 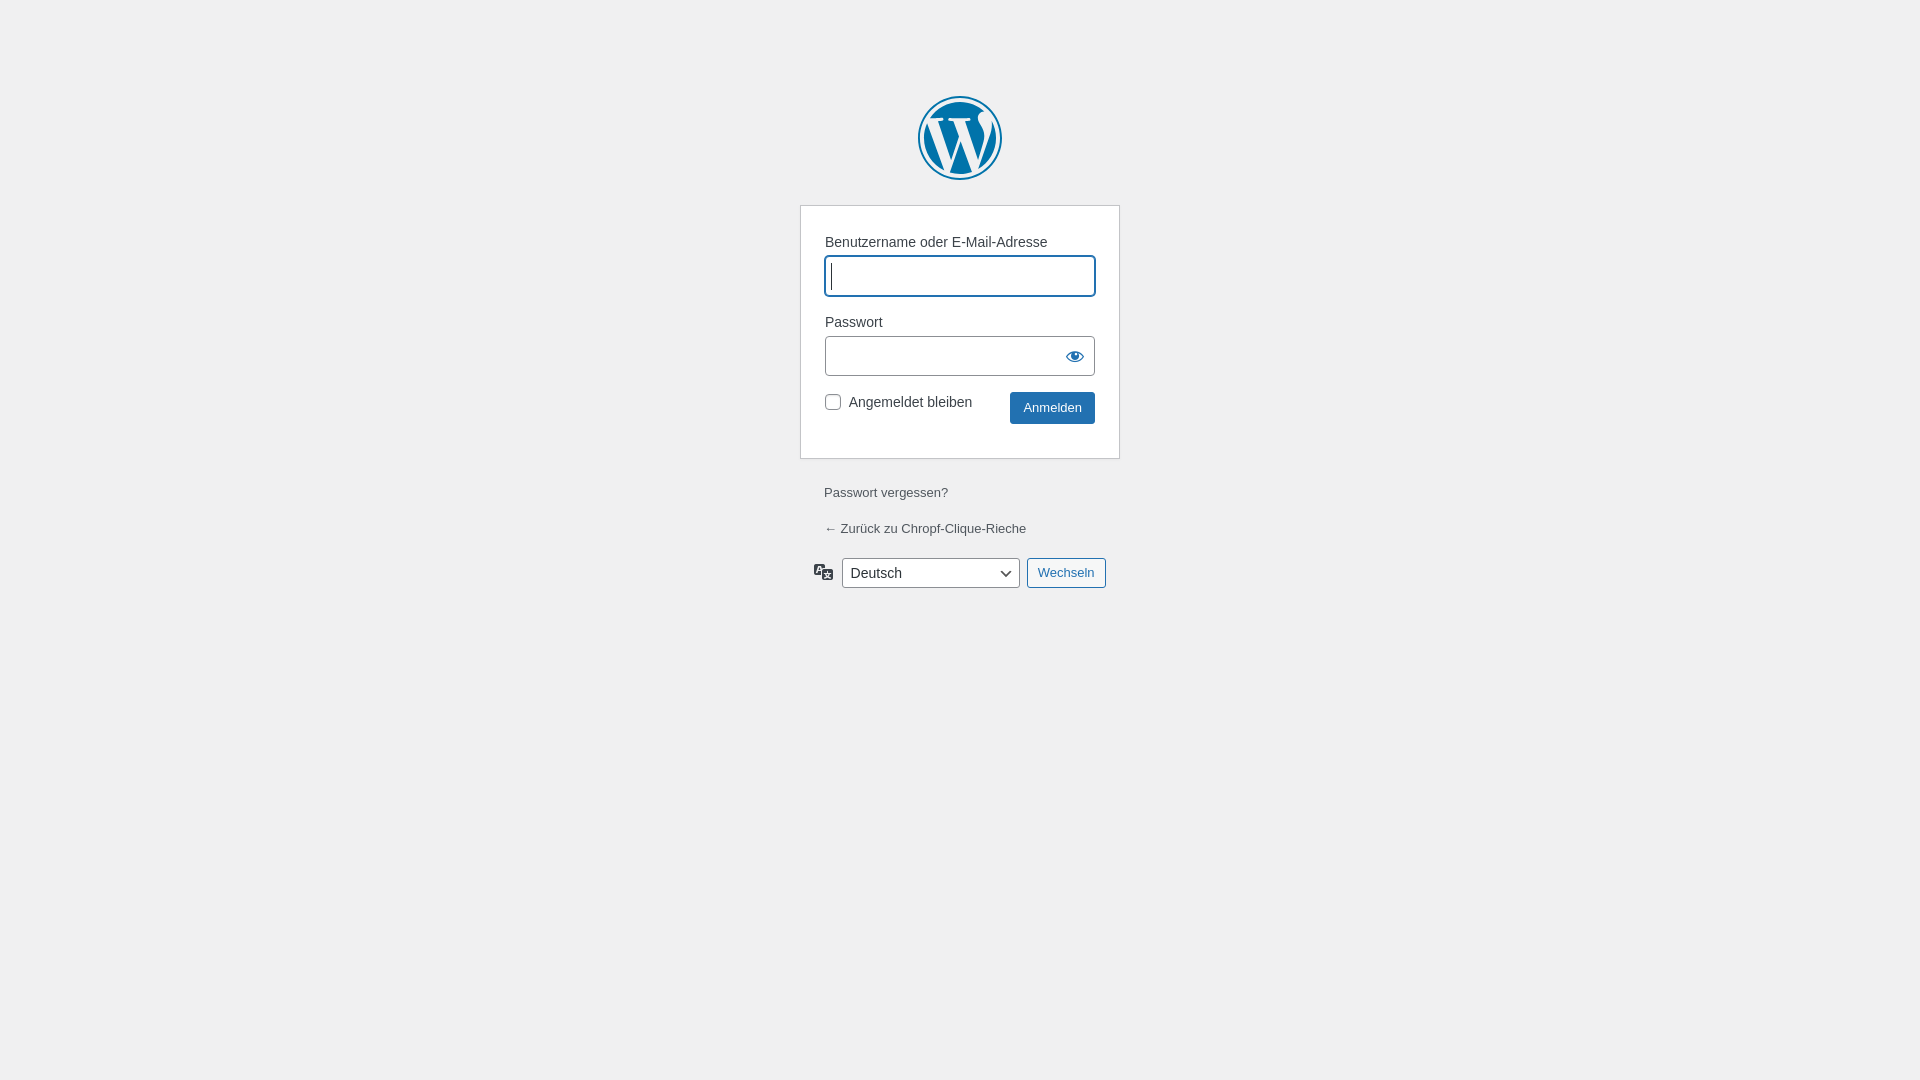 I want to click on Wechseln, so click(x=1066, y=573).